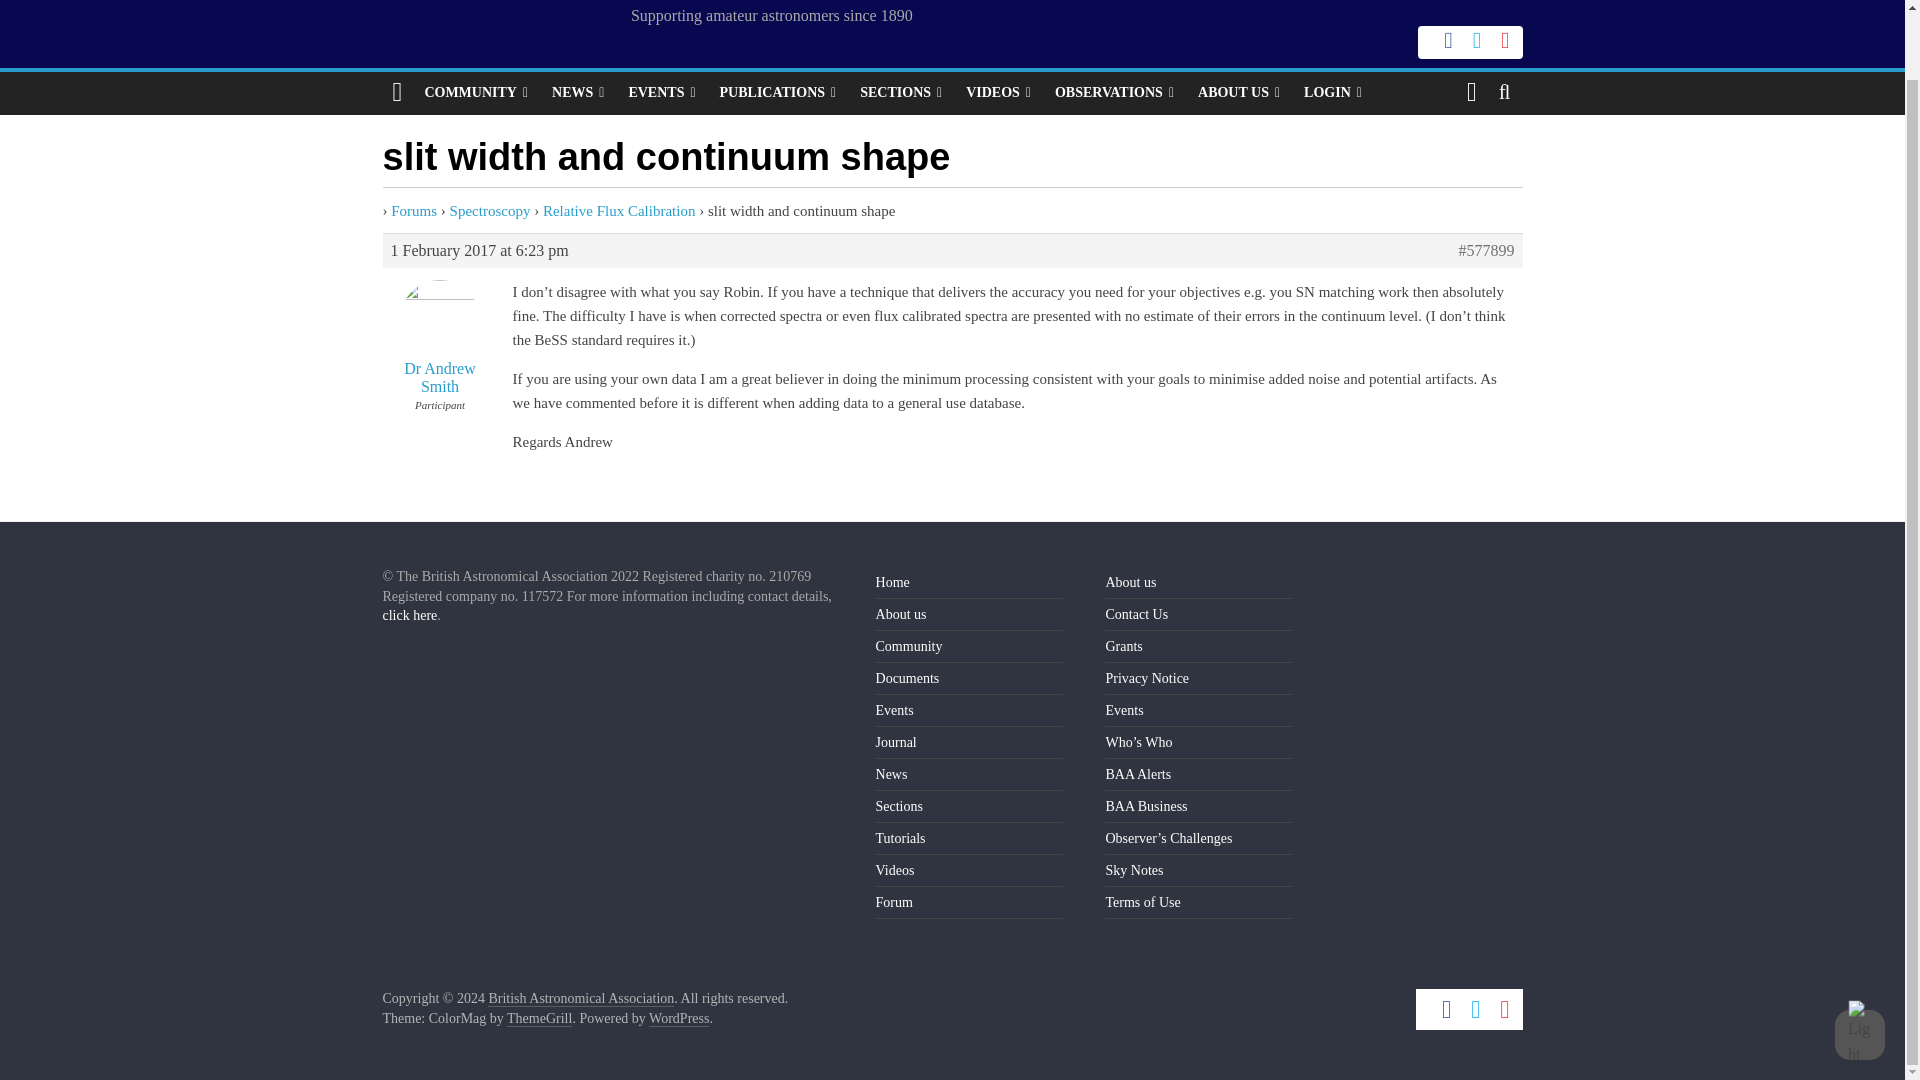 The image size is (1920, 1080). Describe the element at coordinates (580, 998) in the screenshot. I see `British Astronomical Association` at that location.